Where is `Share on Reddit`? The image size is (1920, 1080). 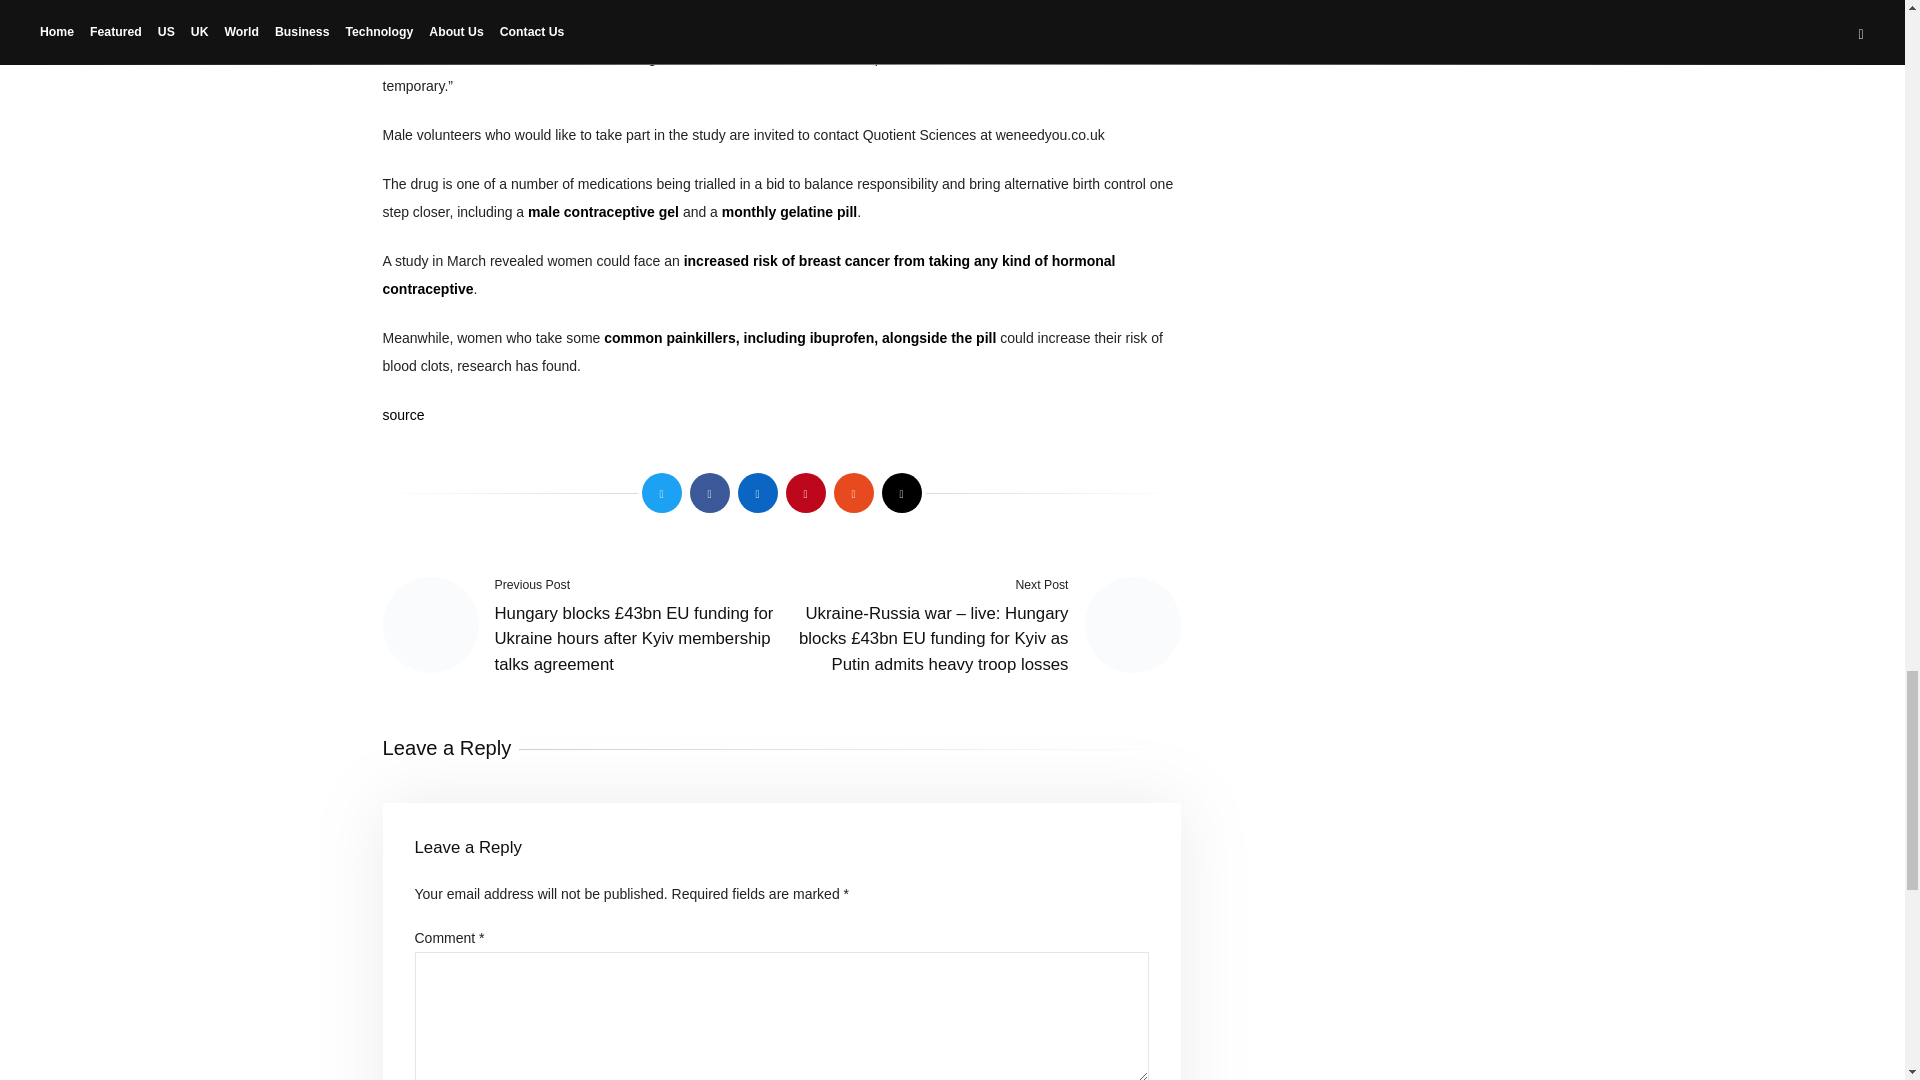 Share on Reddit is located at coordinates (853, 493).